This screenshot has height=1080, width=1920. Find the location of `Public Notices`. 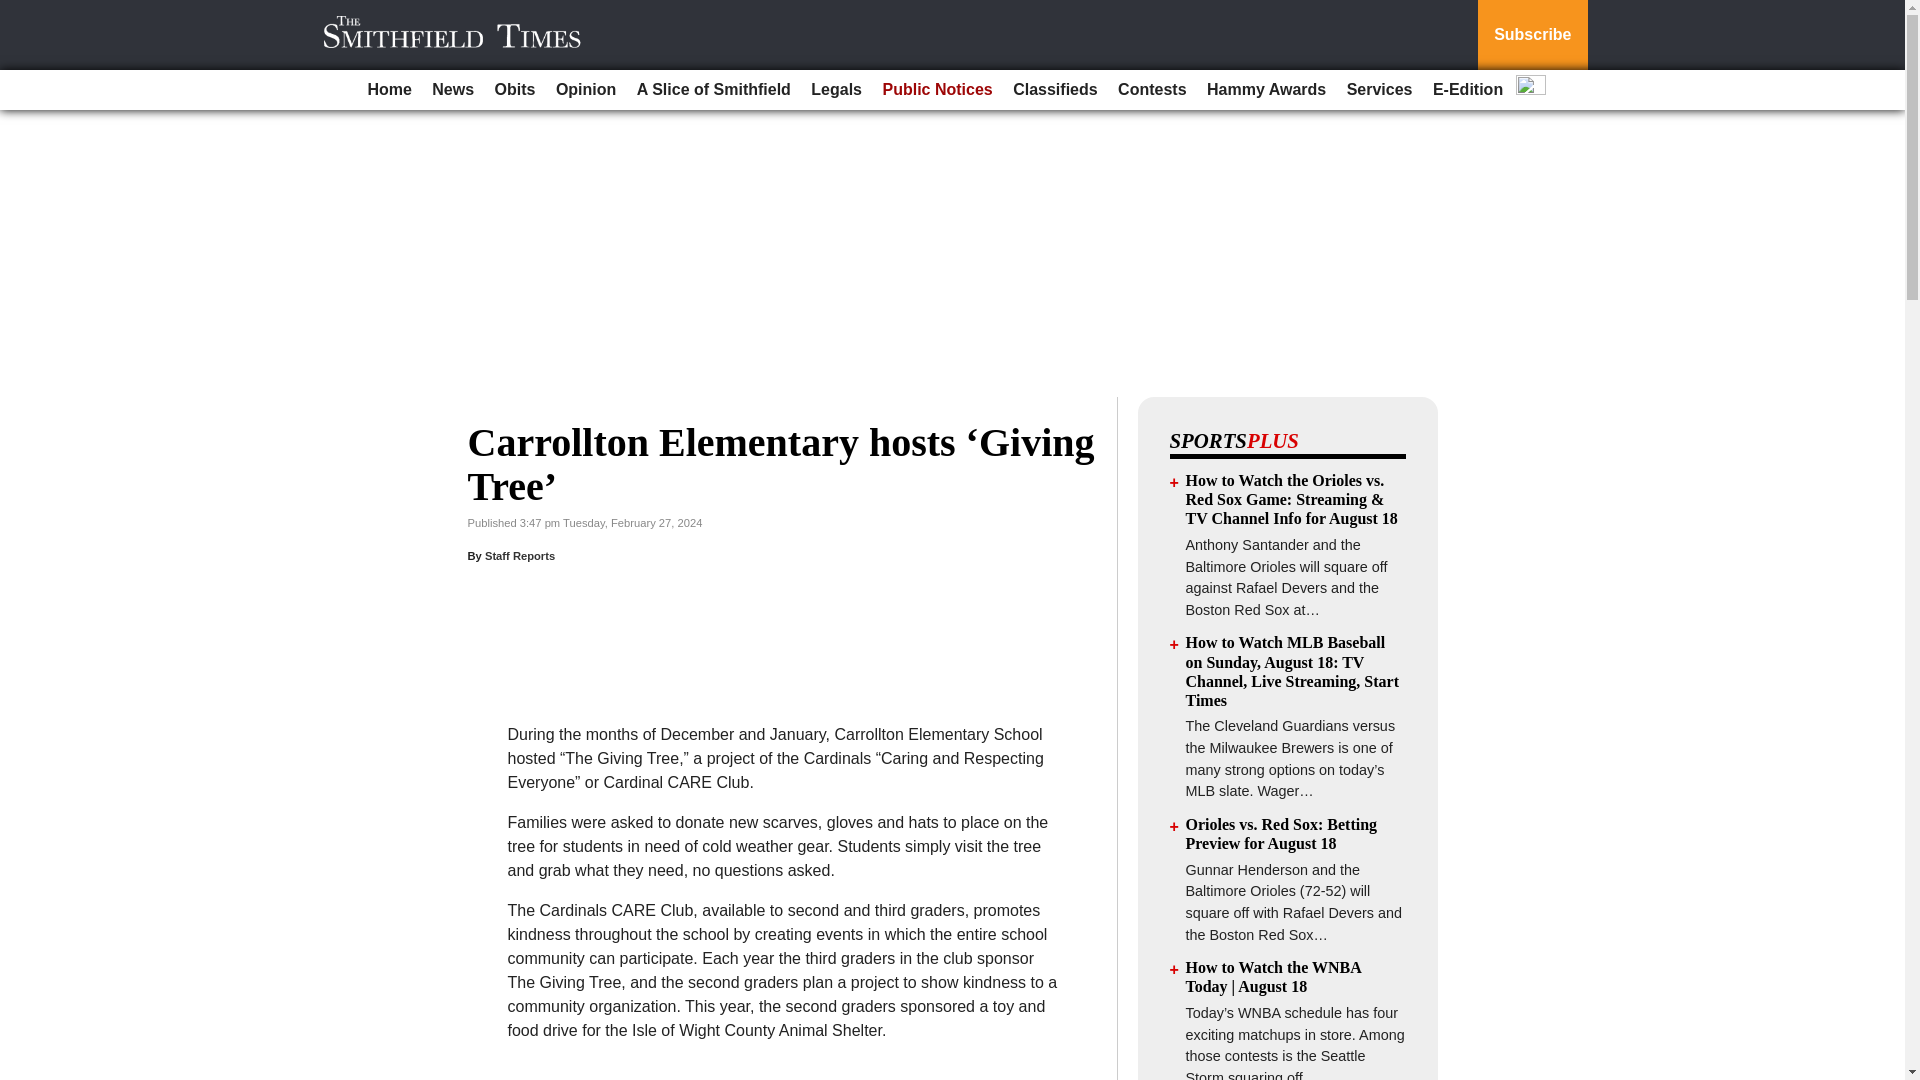

Public Notices is located at coordinates (936, 90).